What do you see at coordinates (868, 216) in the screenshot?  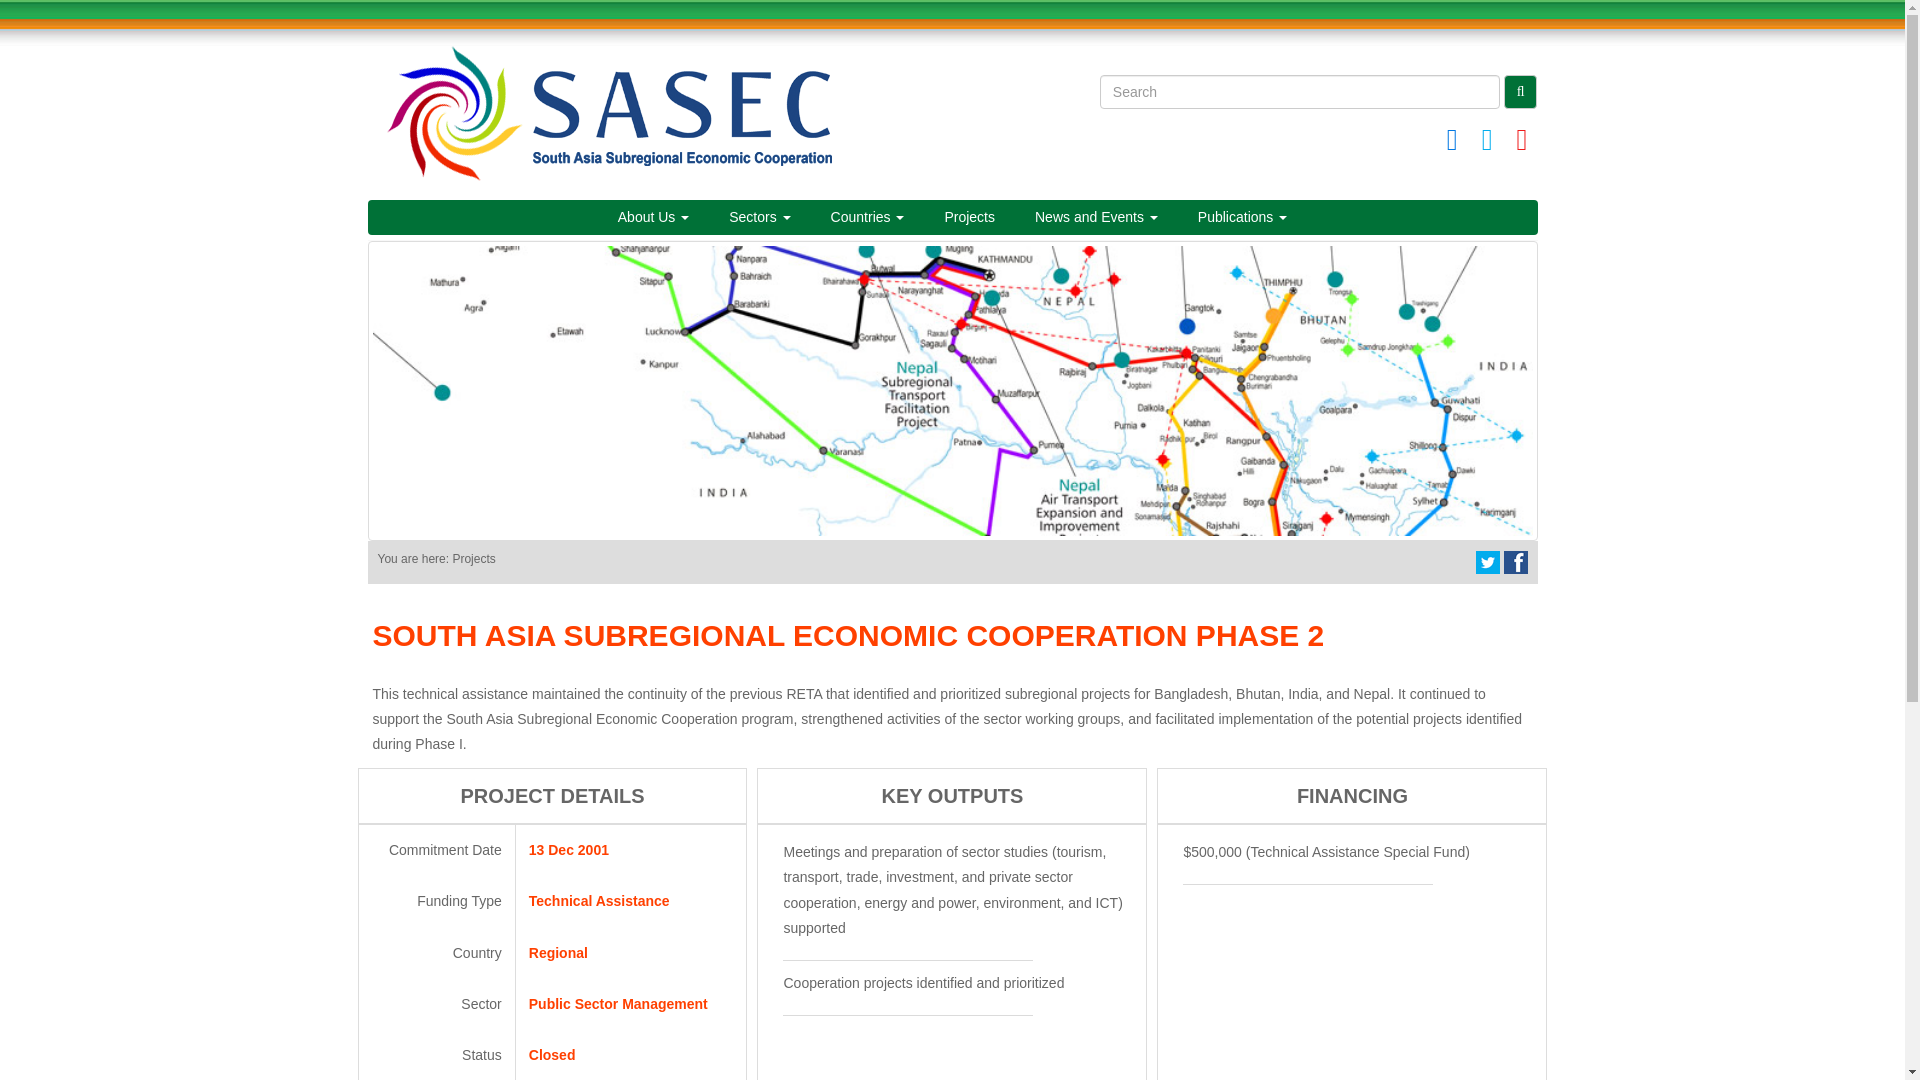 I see `Countries` at bounding box center [868, 216].